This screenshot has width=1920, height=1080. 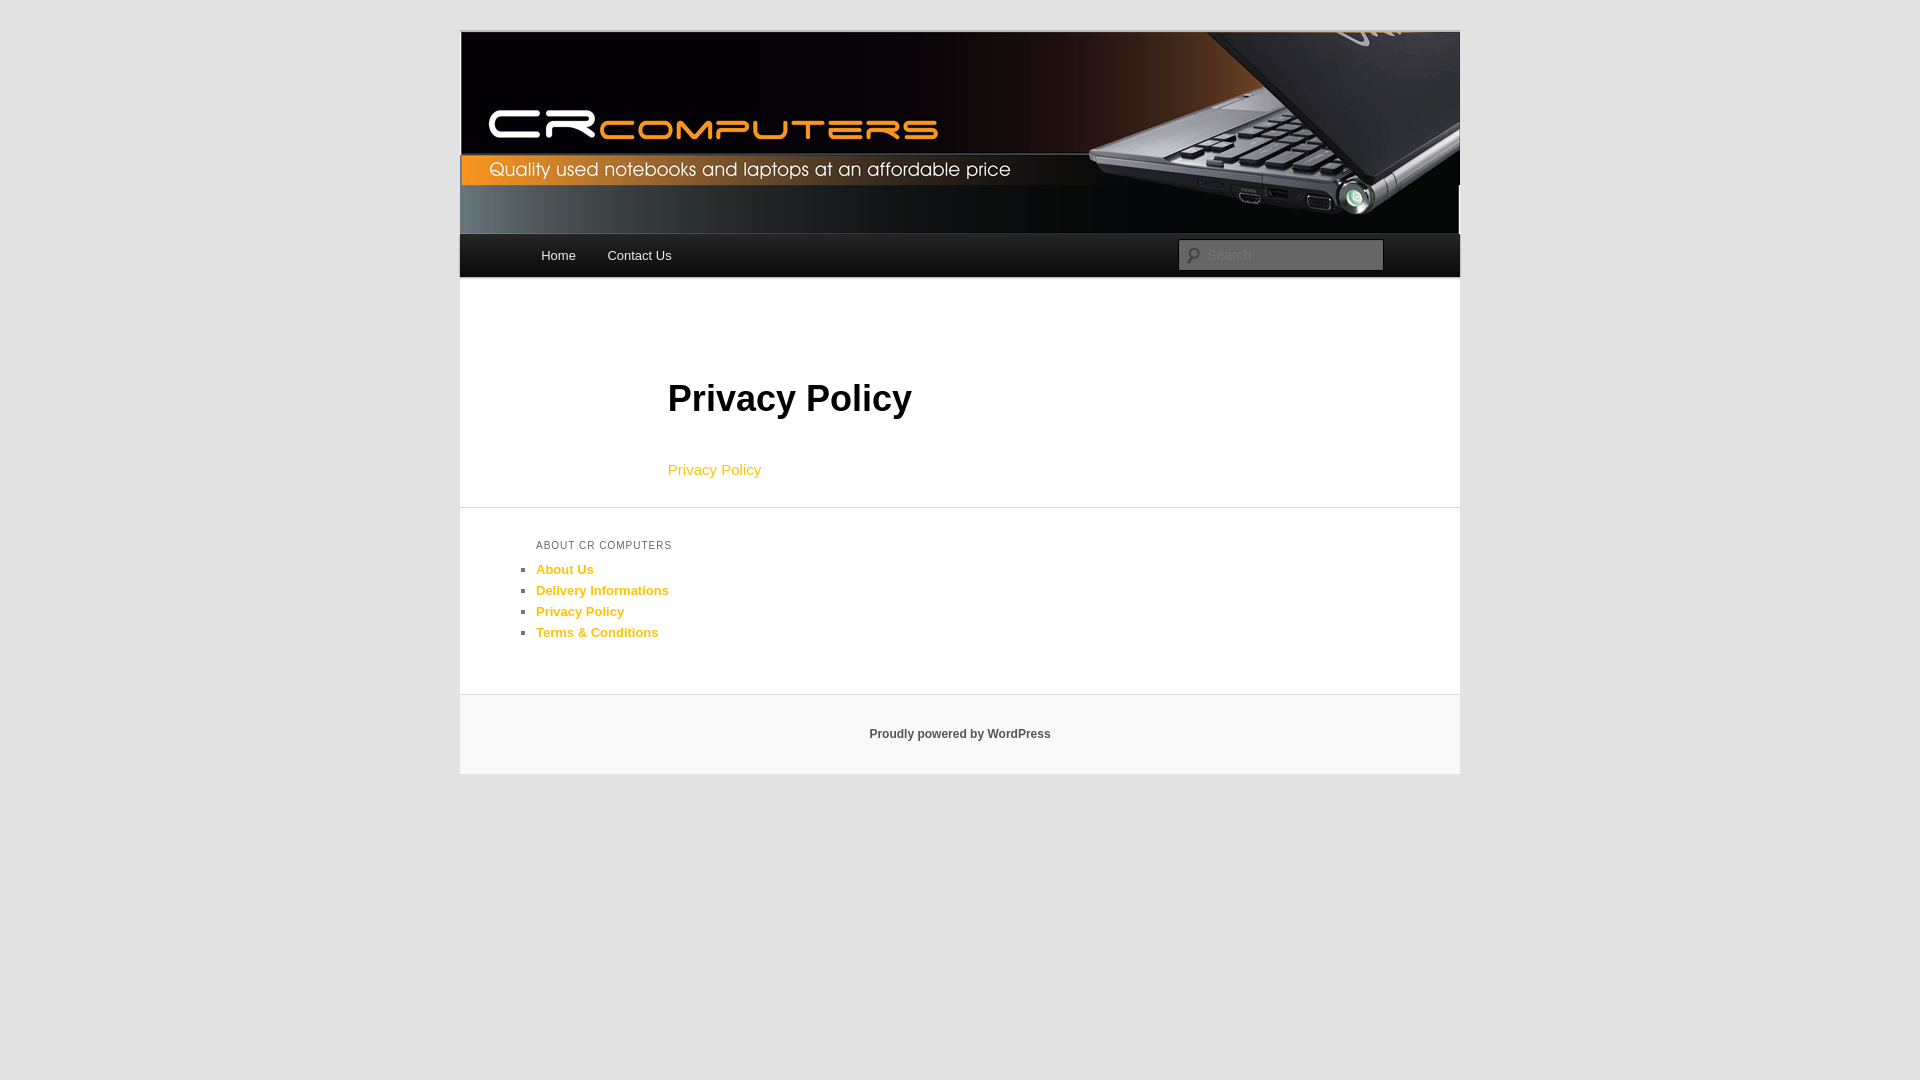 What do you see at coordinates (565, 570) in the screenshot?
I see `About Us` at bounding box center [565, 570].